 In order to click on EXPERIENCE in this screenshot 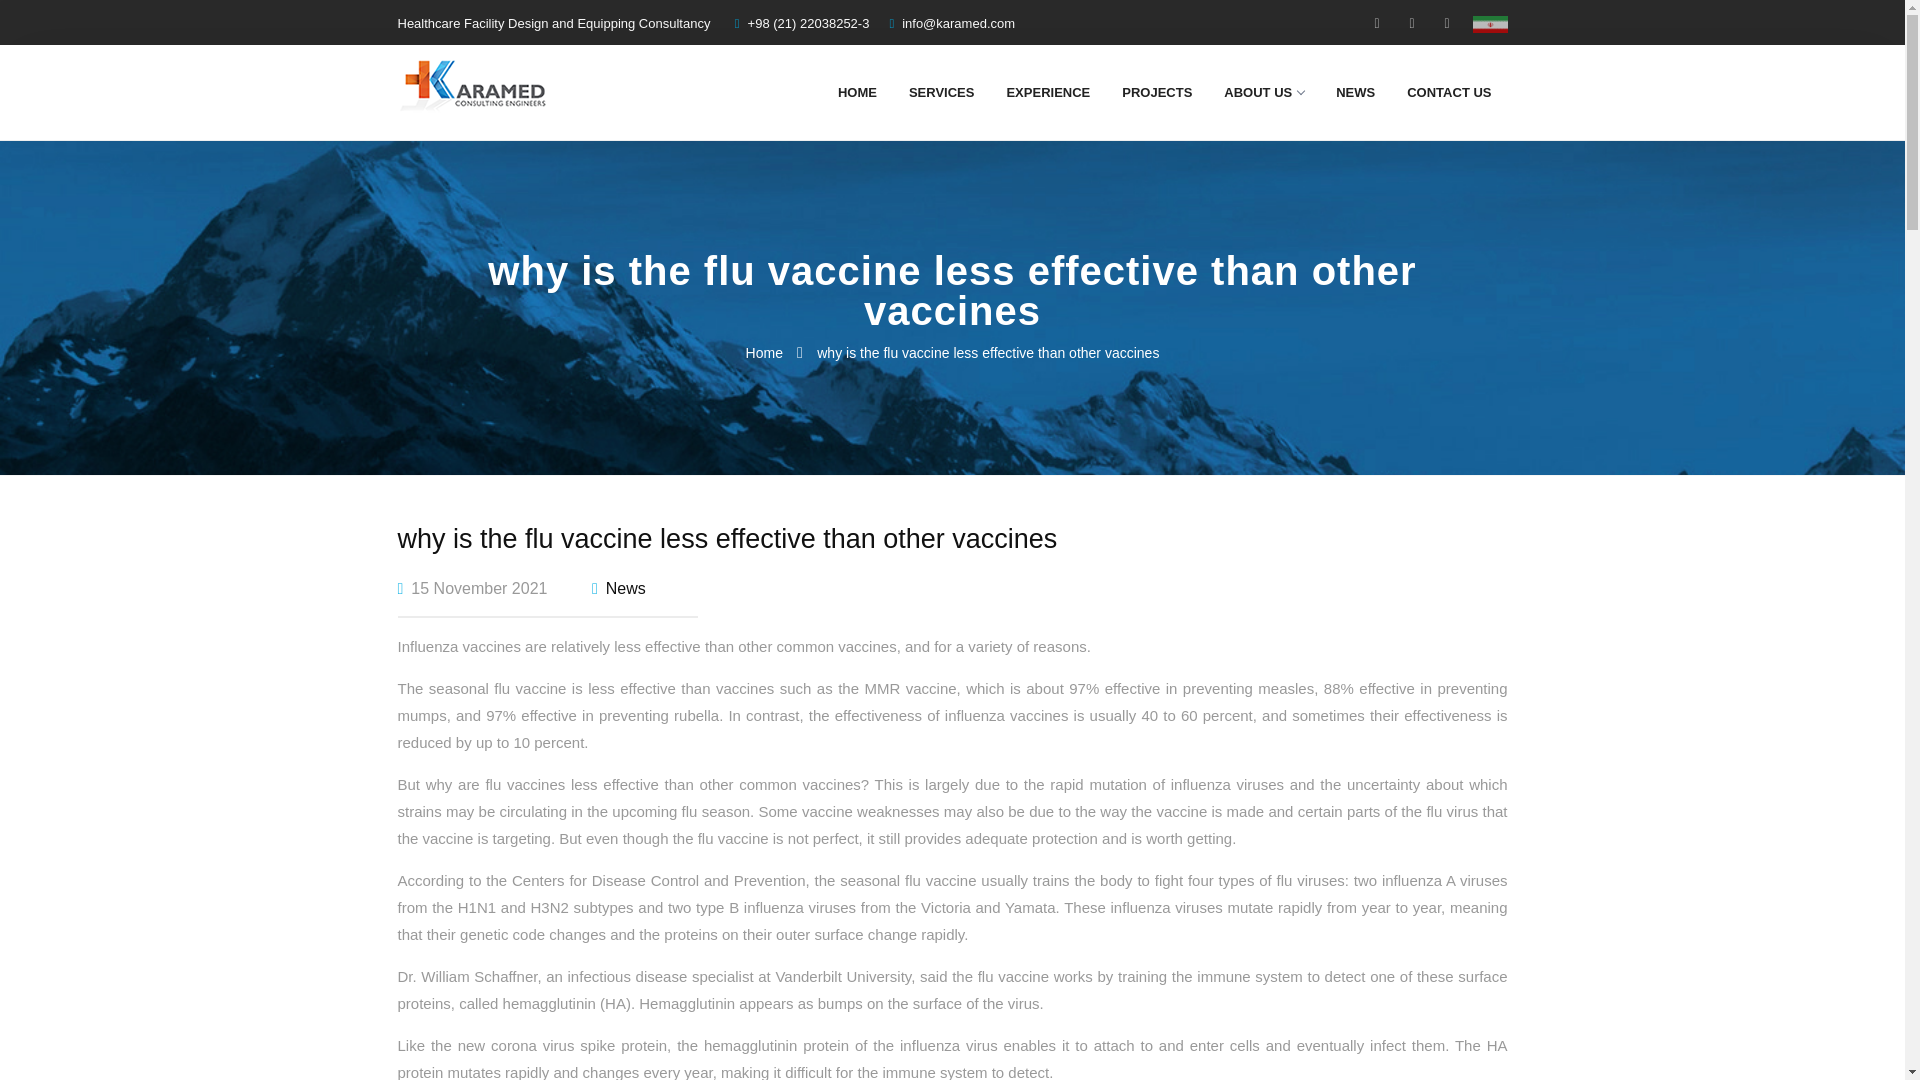, I will do `click(1048, 92)`.